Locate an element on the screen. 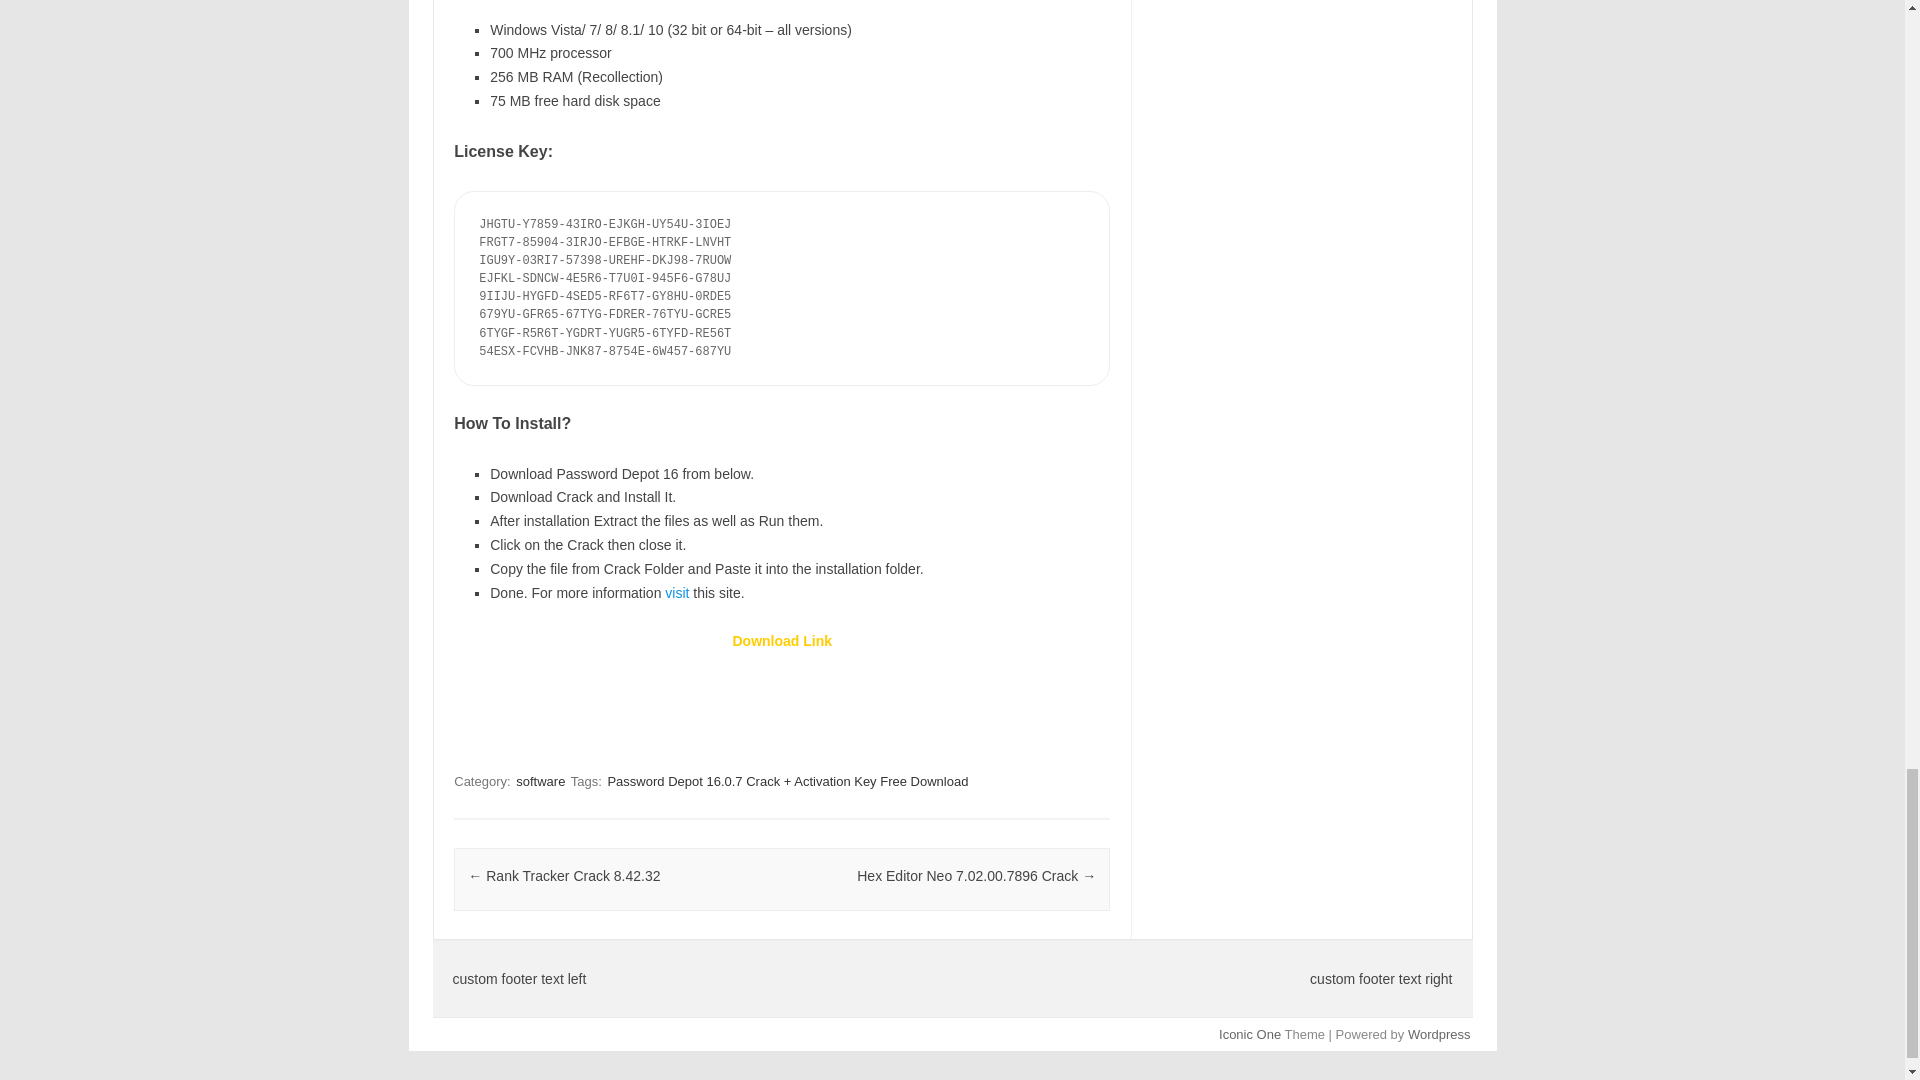  software is located at coordinates (540, 781).